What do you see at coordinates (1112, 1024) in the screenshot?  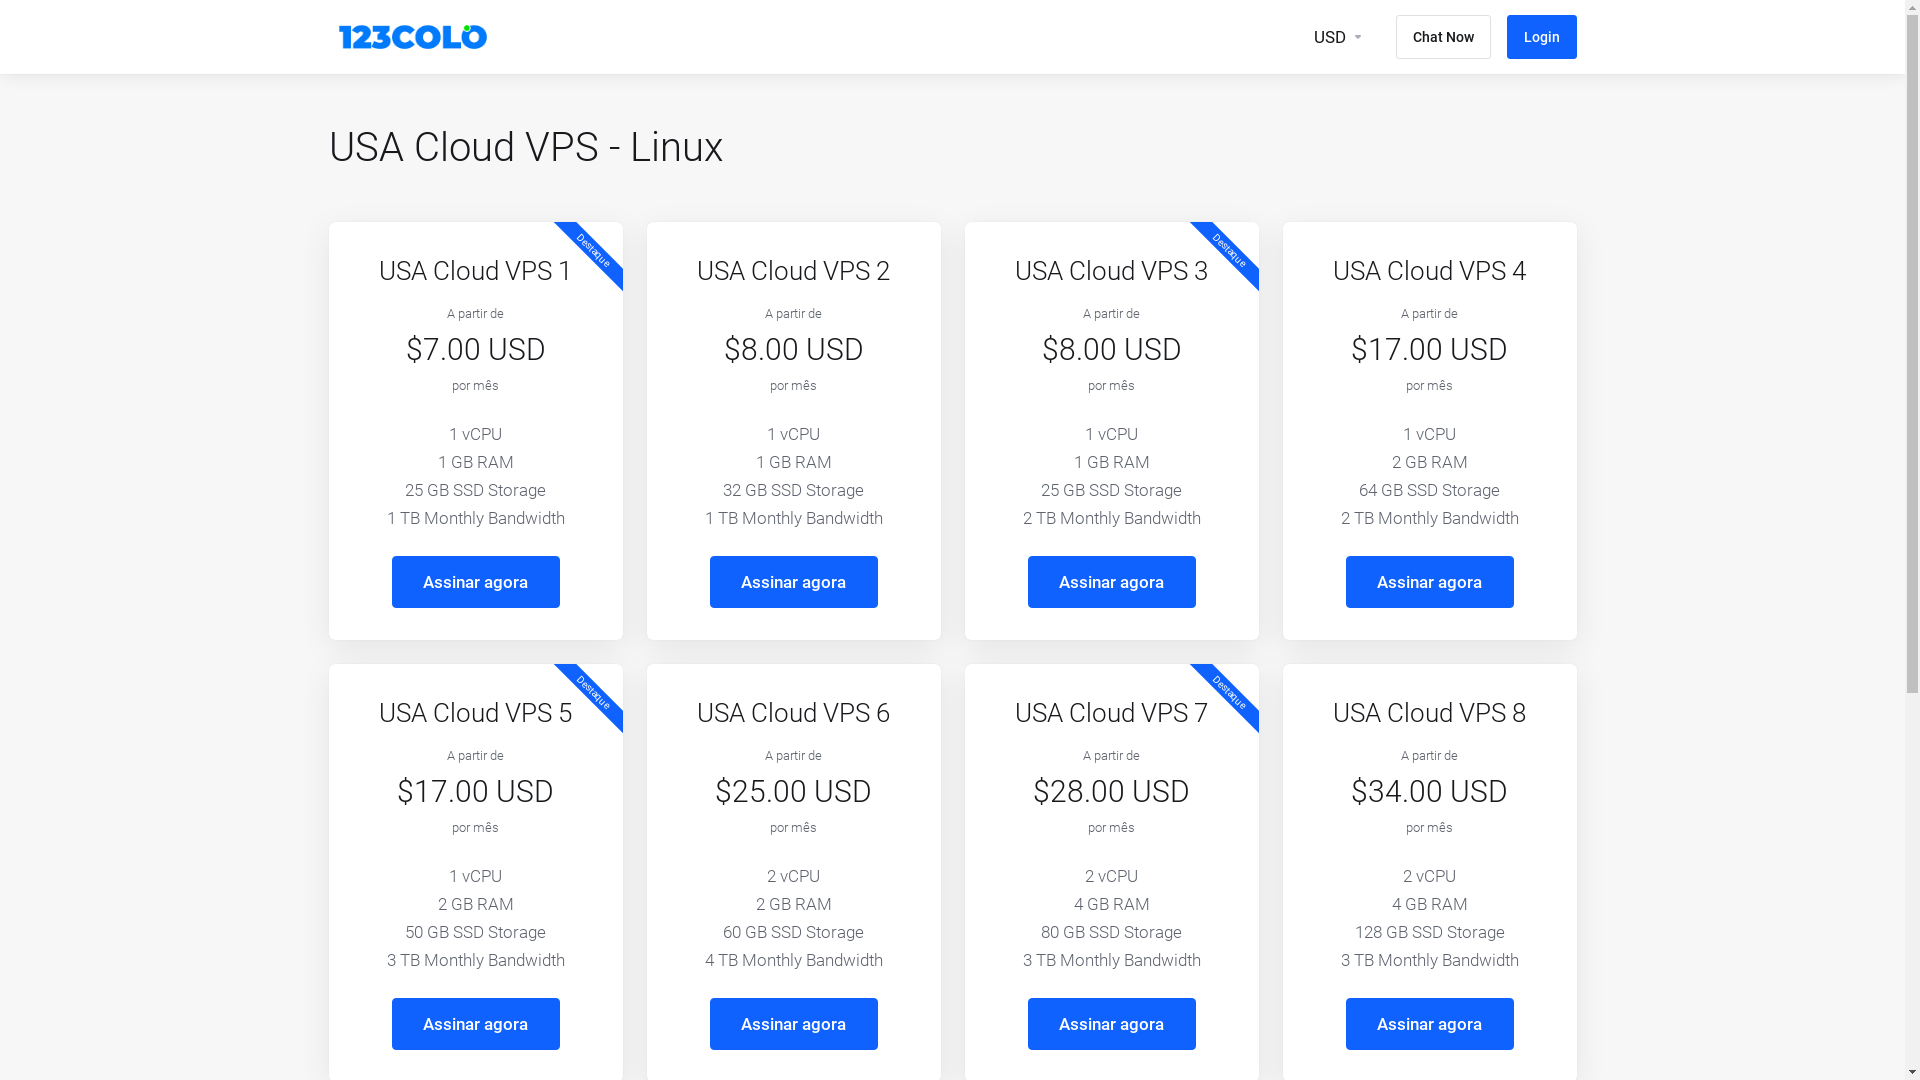 I see `Assinar agora` at bounding box center [1112, 1024].